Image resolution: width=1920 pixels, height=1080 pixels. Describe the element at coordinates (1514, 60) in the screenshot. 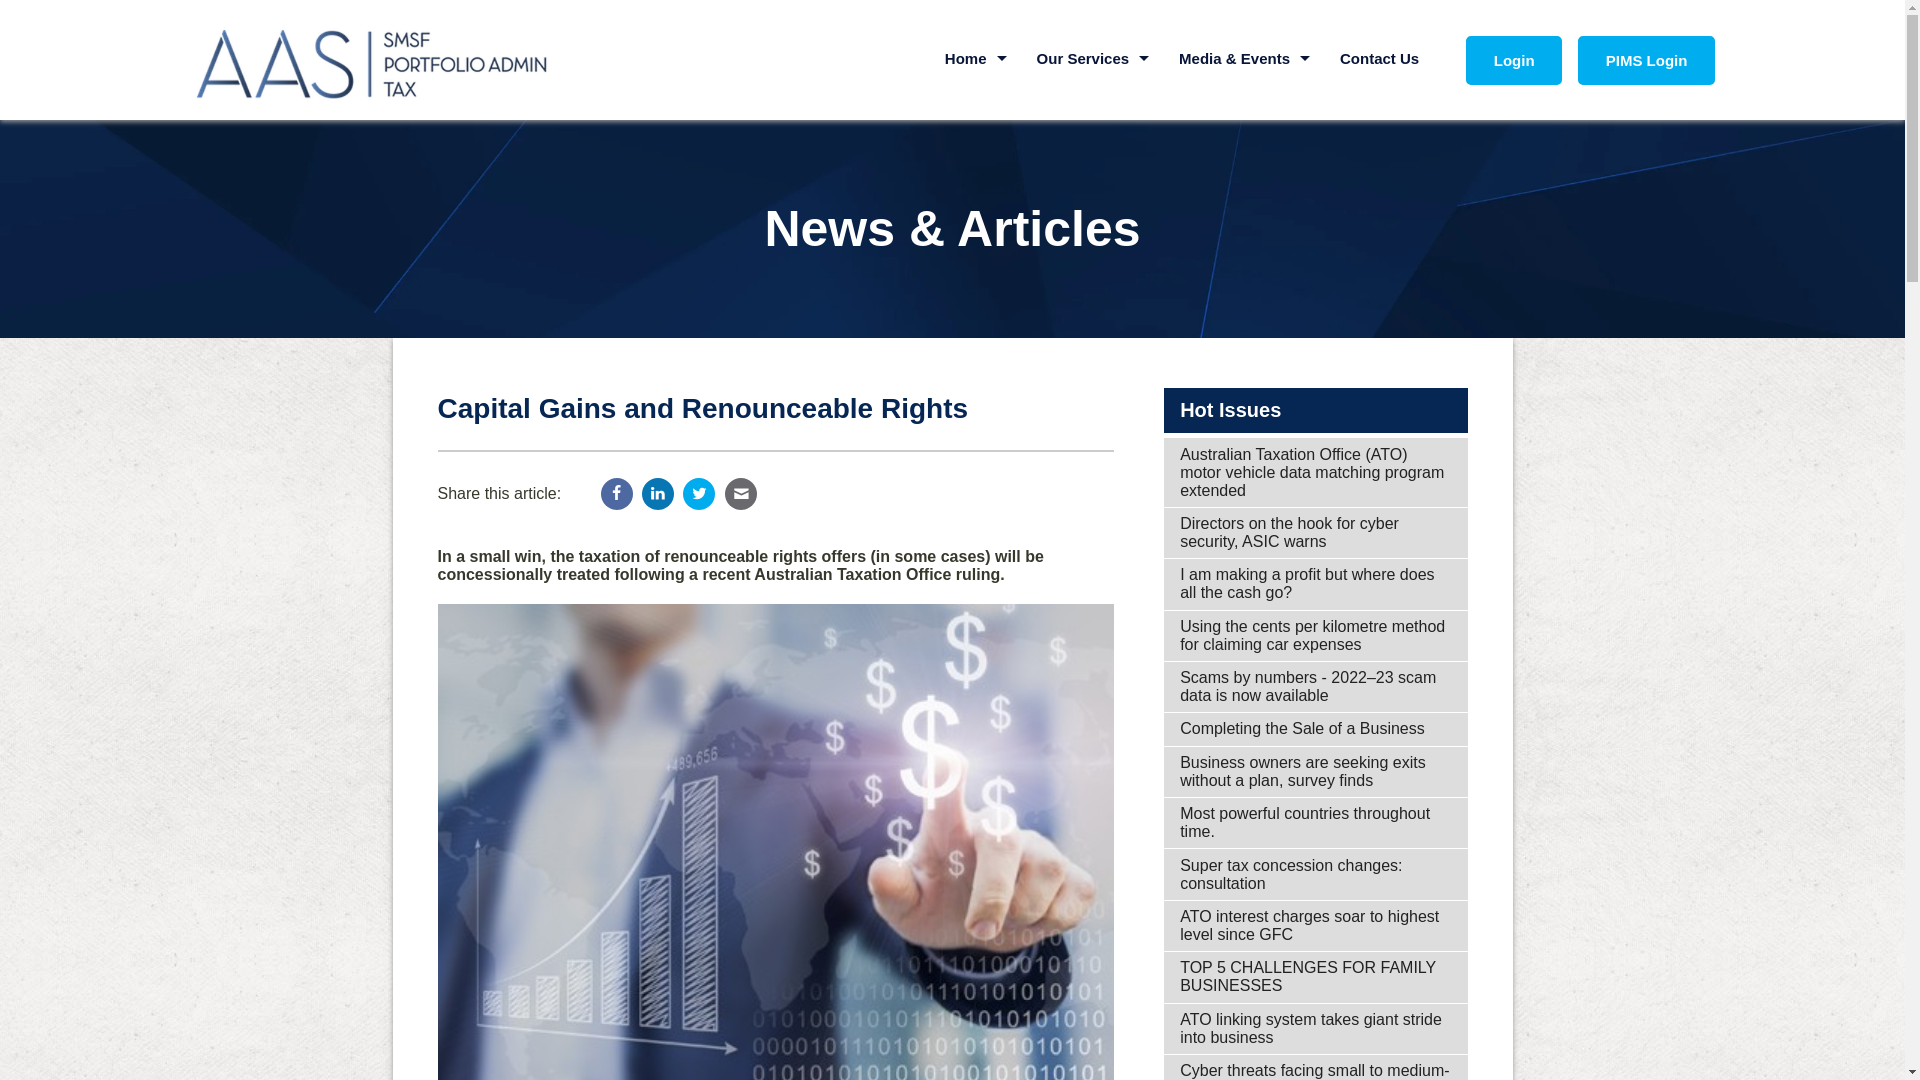

I see `Login` at that location.